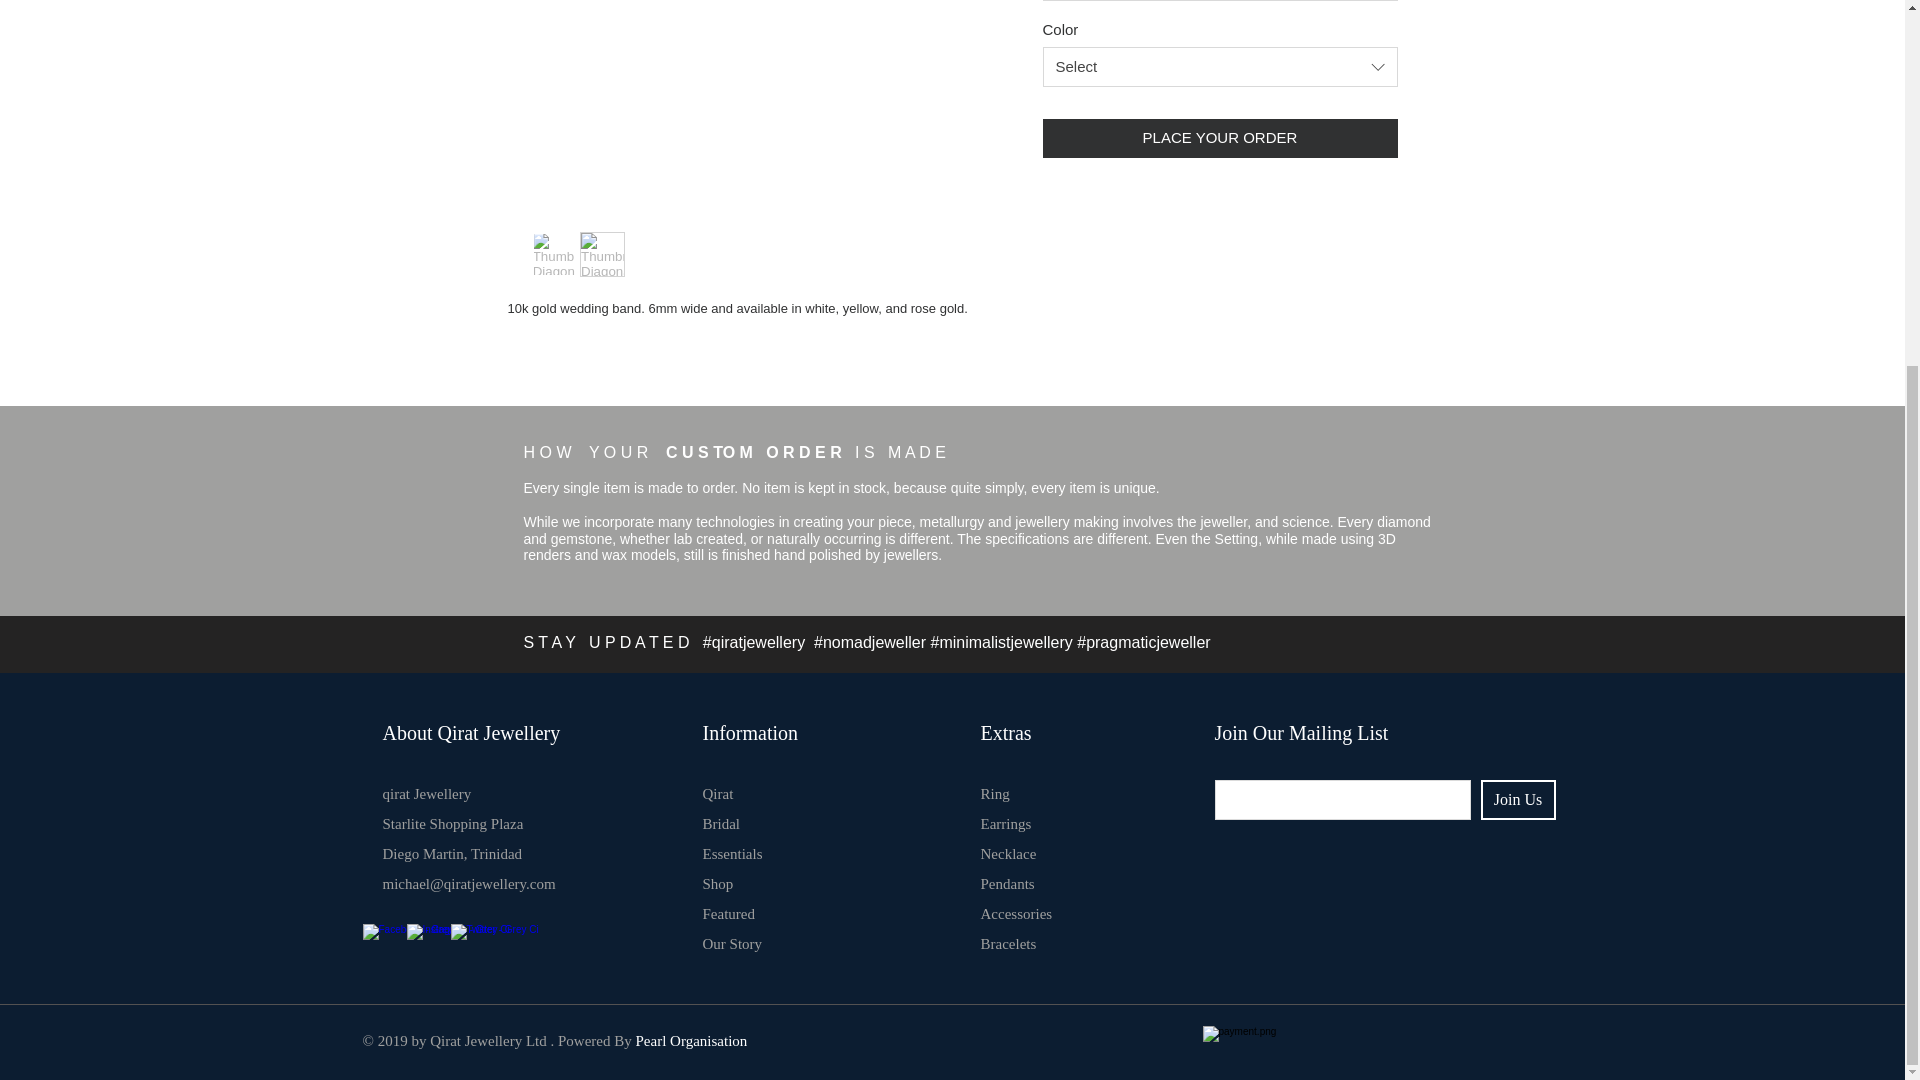  I want to click on PLACE YOUR ORDER, so click(1220, 138).